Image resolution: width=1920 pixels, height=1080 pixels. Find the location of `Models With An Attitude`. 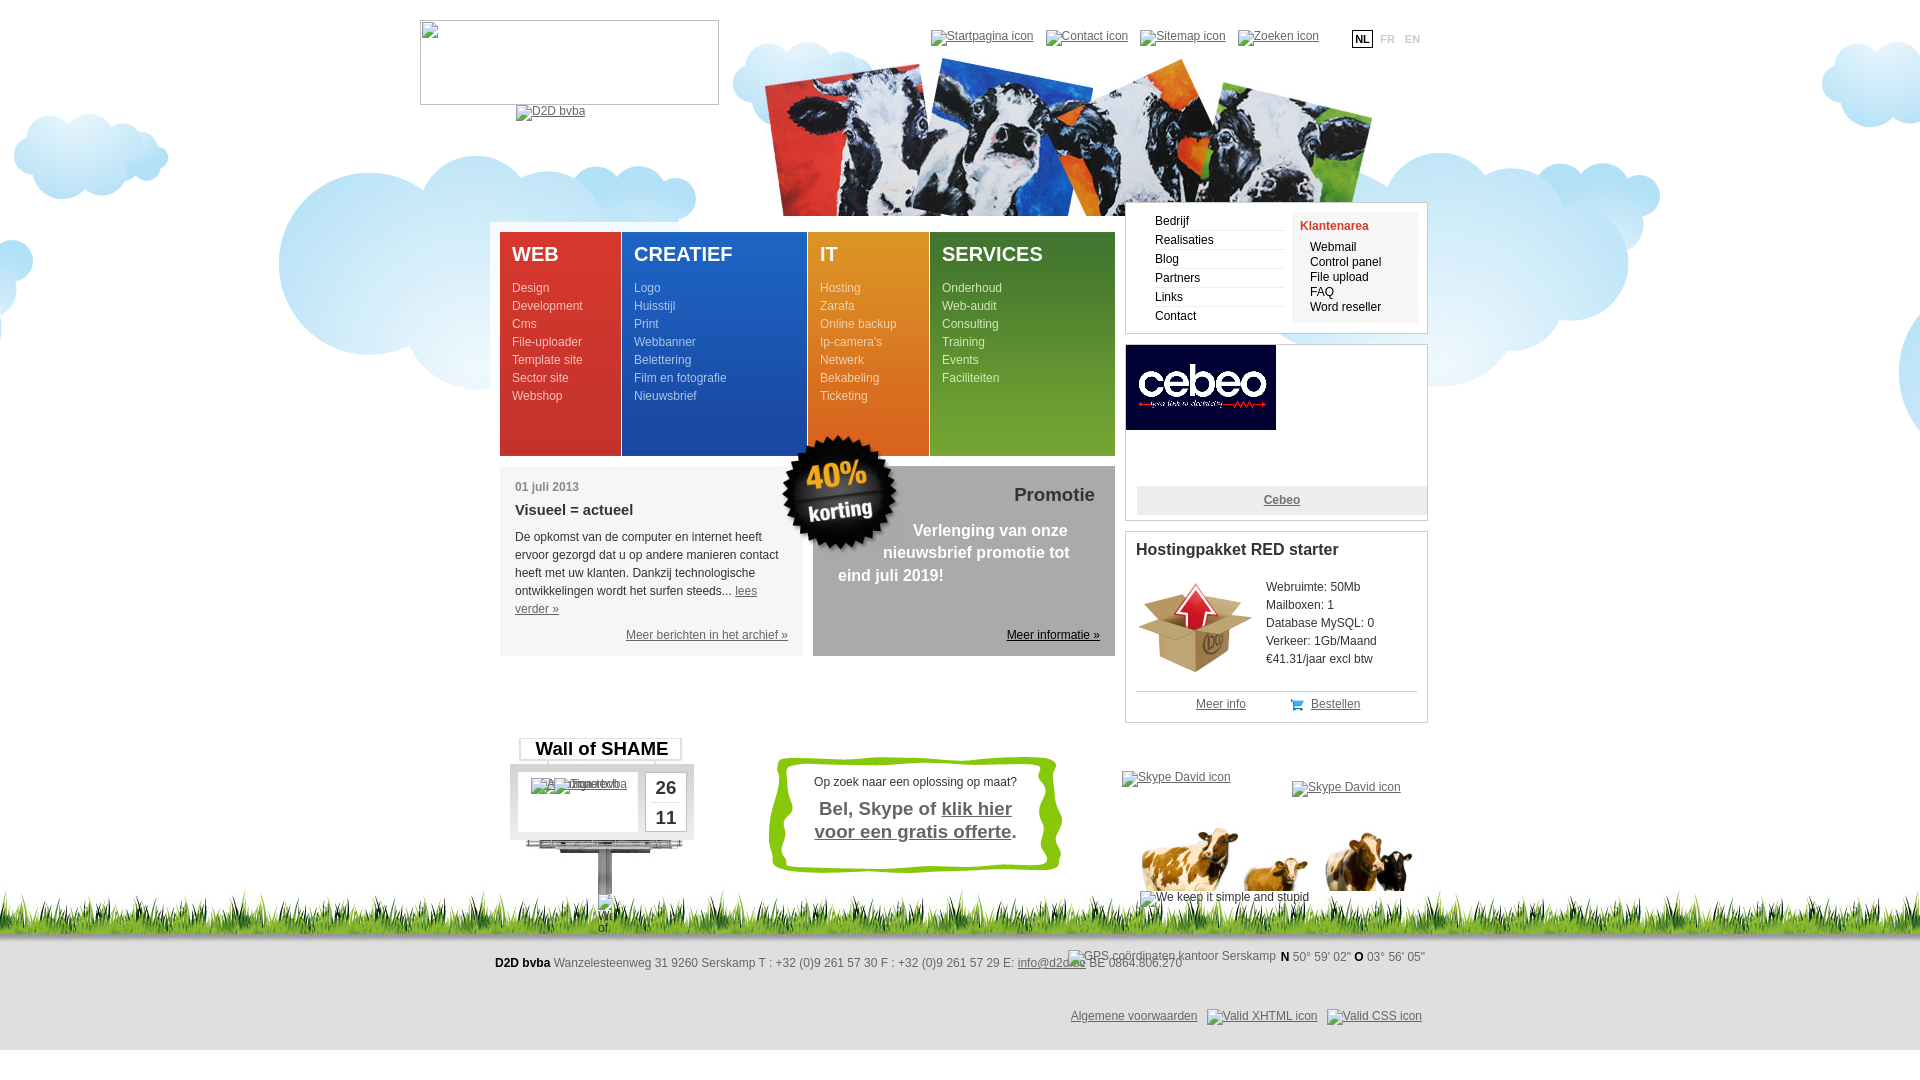

Models With An Attitude is located at coordinates (1282, 500).